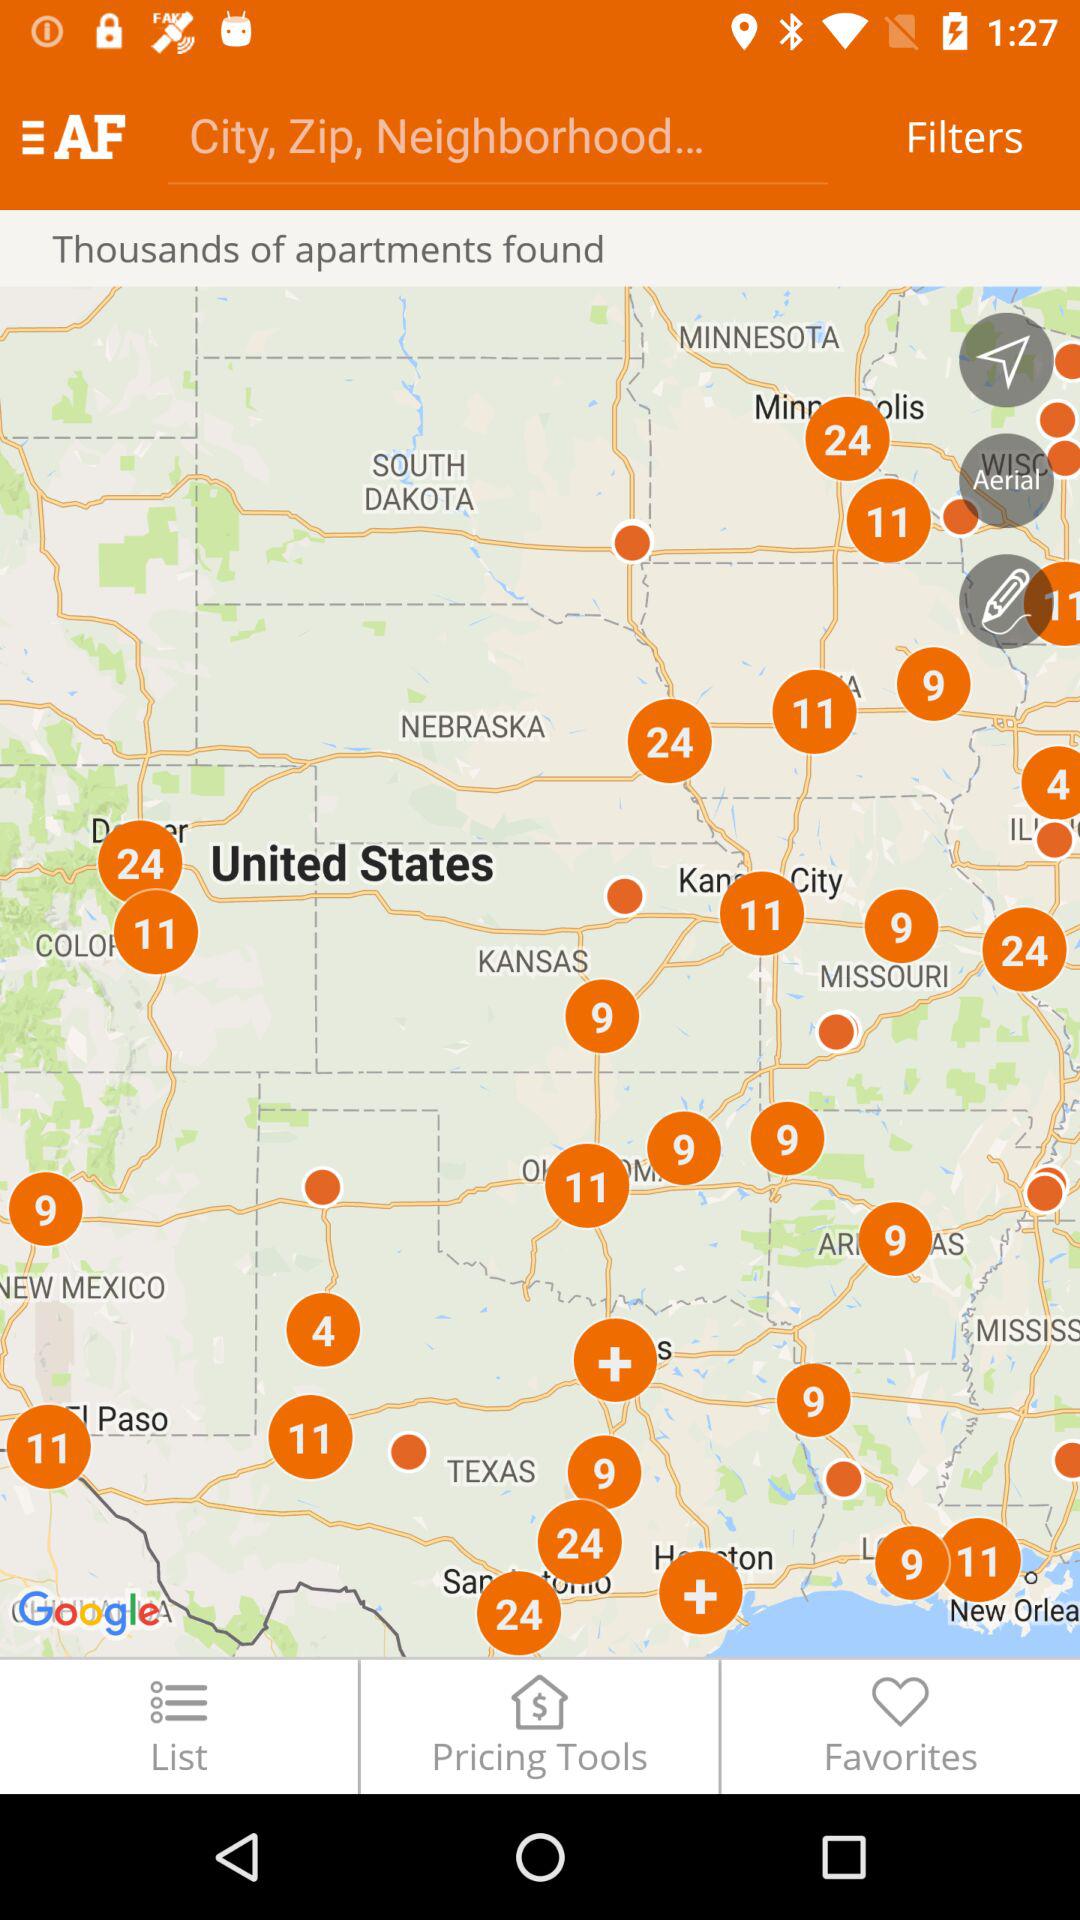 This screenshot has height=1920, width=1080. What do you see at coordinates (900, 1726) in the screenshot?
I see `tap favorites` at bounding box center [900, 1726].